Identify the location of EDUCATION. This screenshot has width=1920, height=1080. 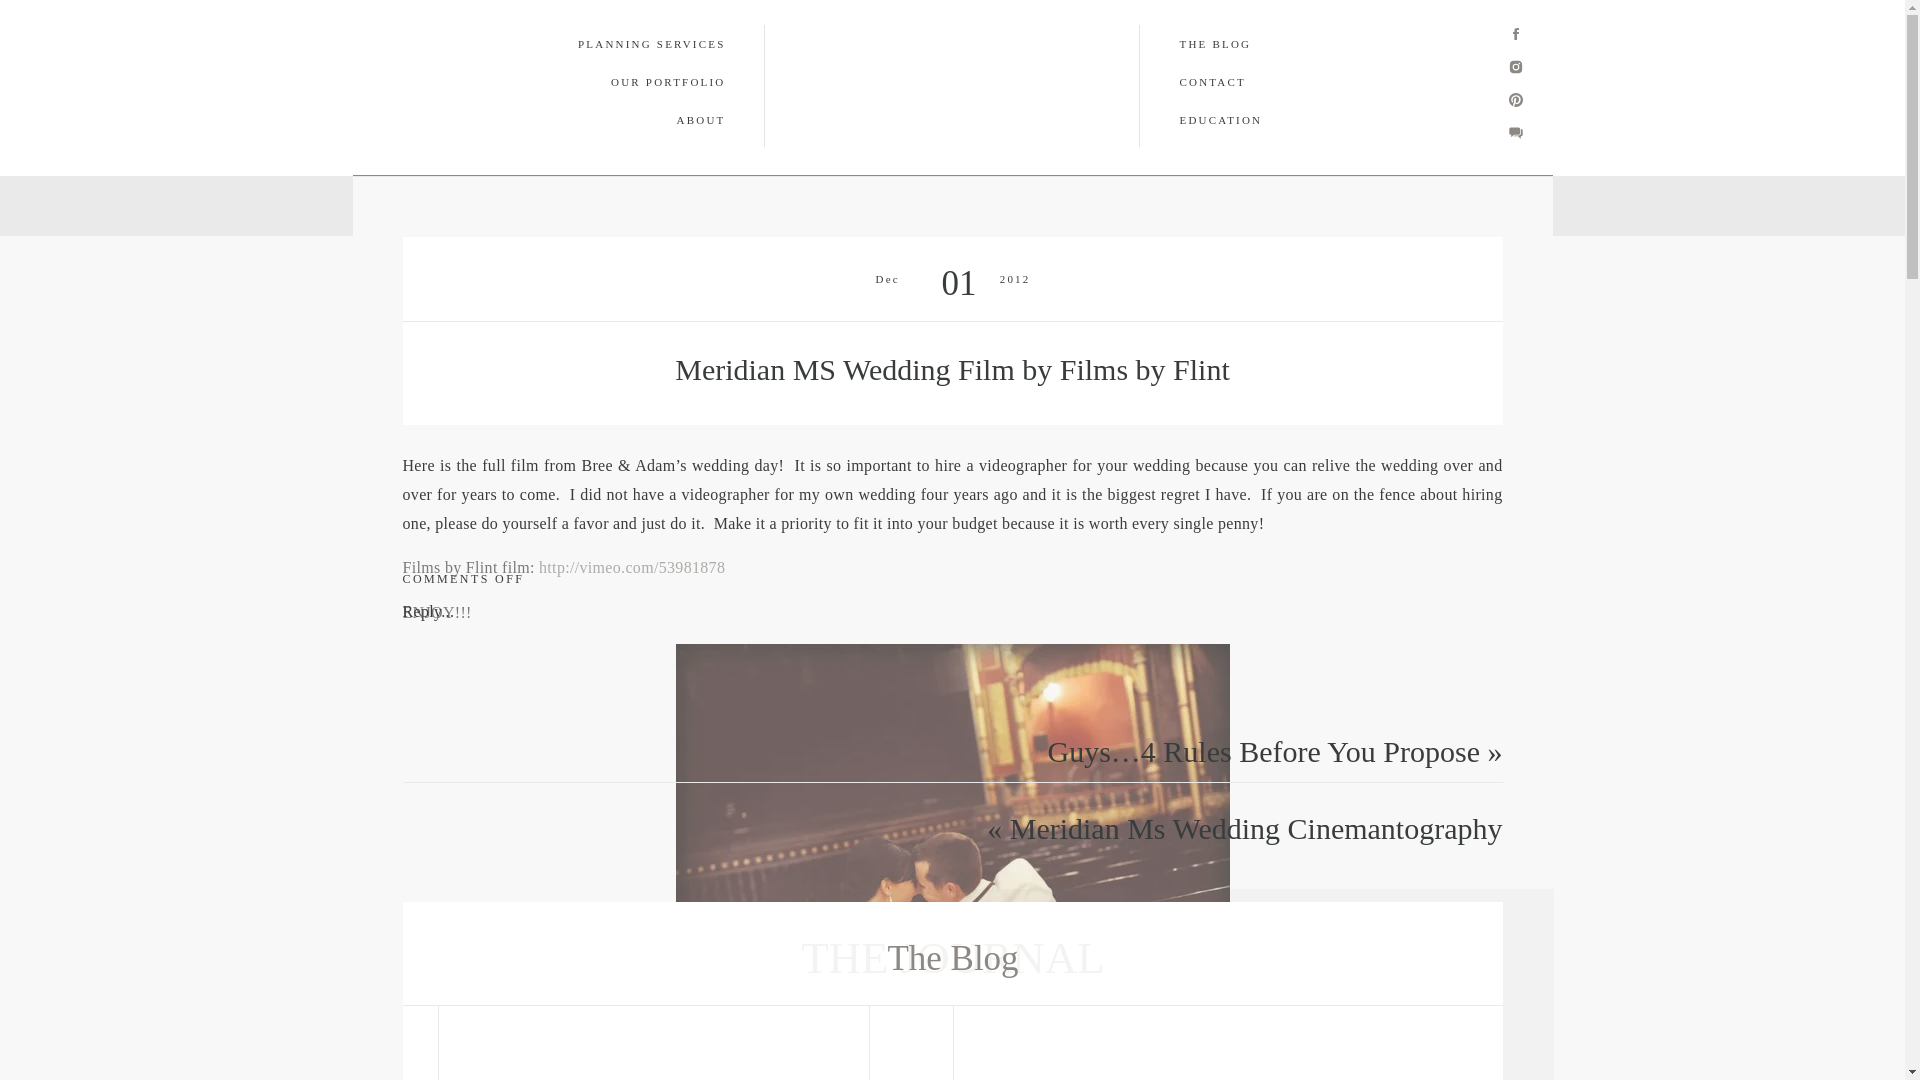
(1094, 205).